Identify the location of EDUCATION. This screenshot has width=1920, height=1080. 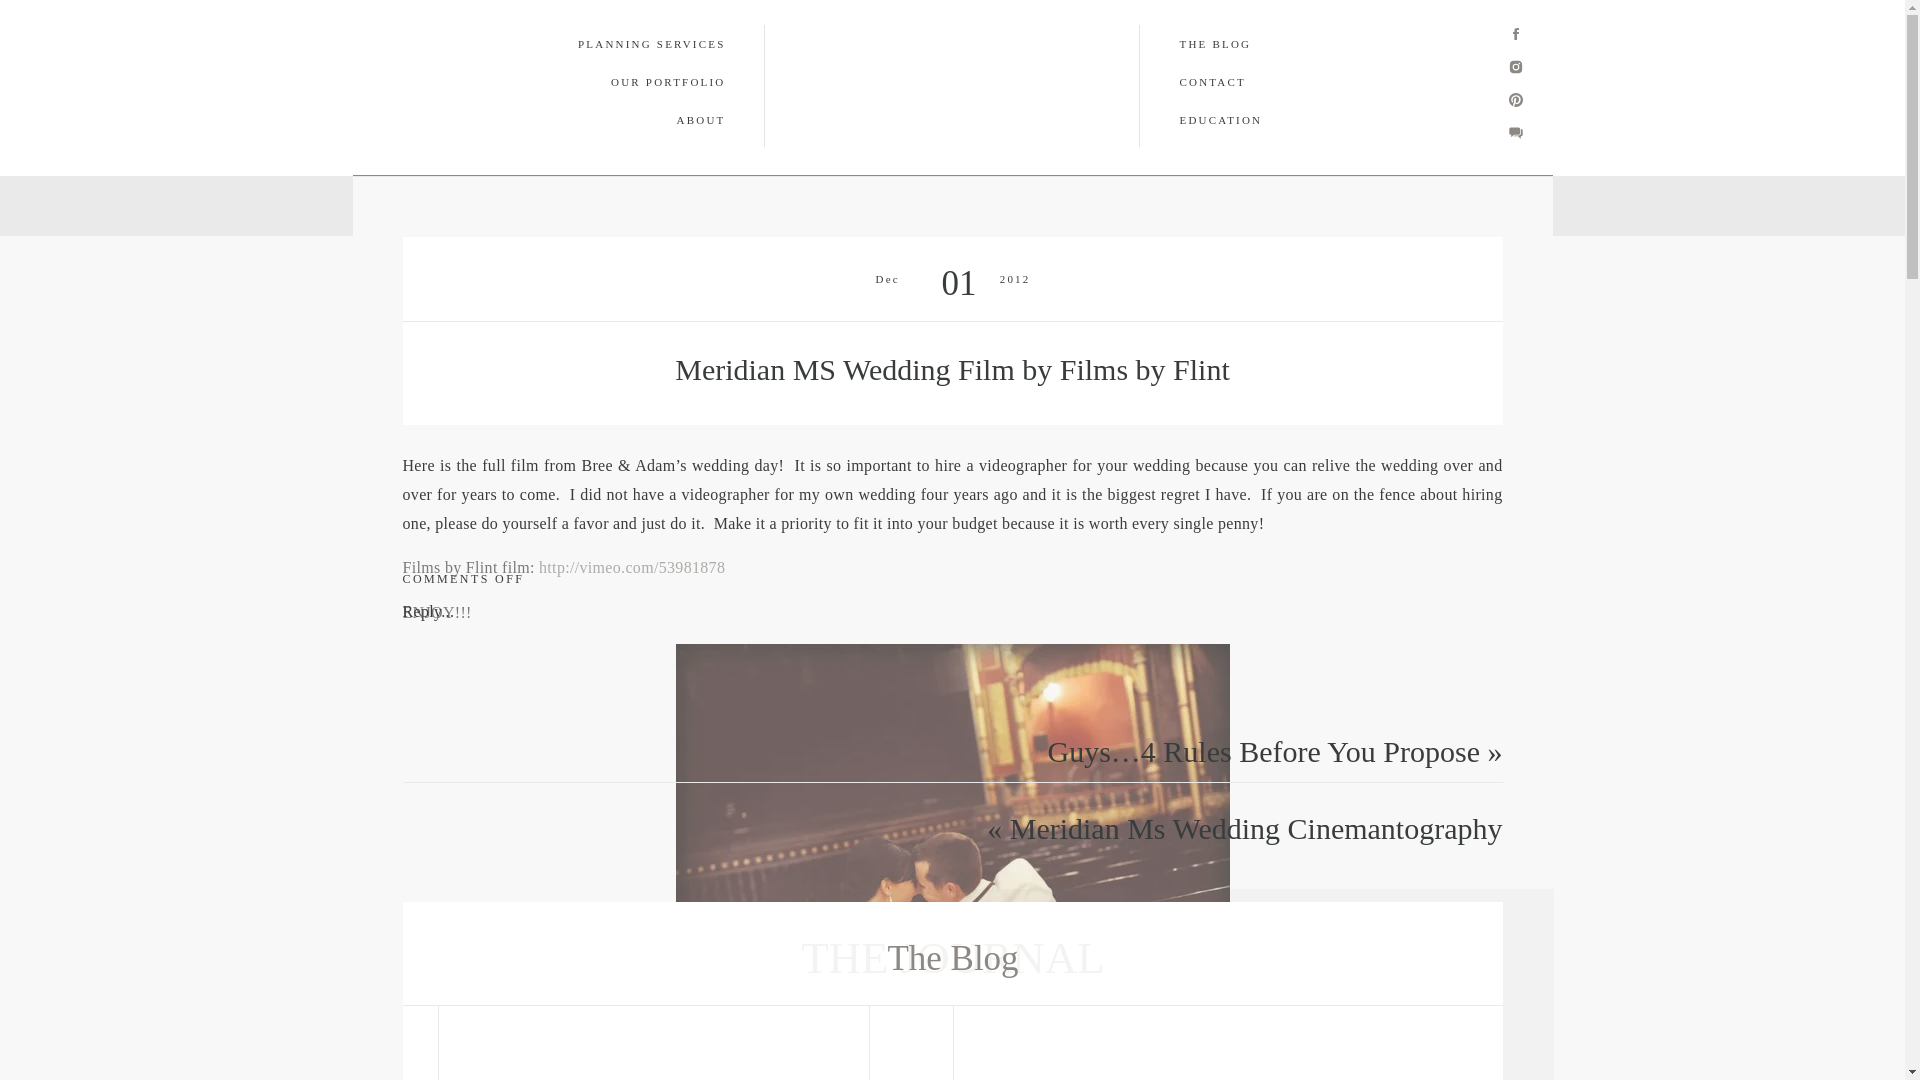
(1094, 205).